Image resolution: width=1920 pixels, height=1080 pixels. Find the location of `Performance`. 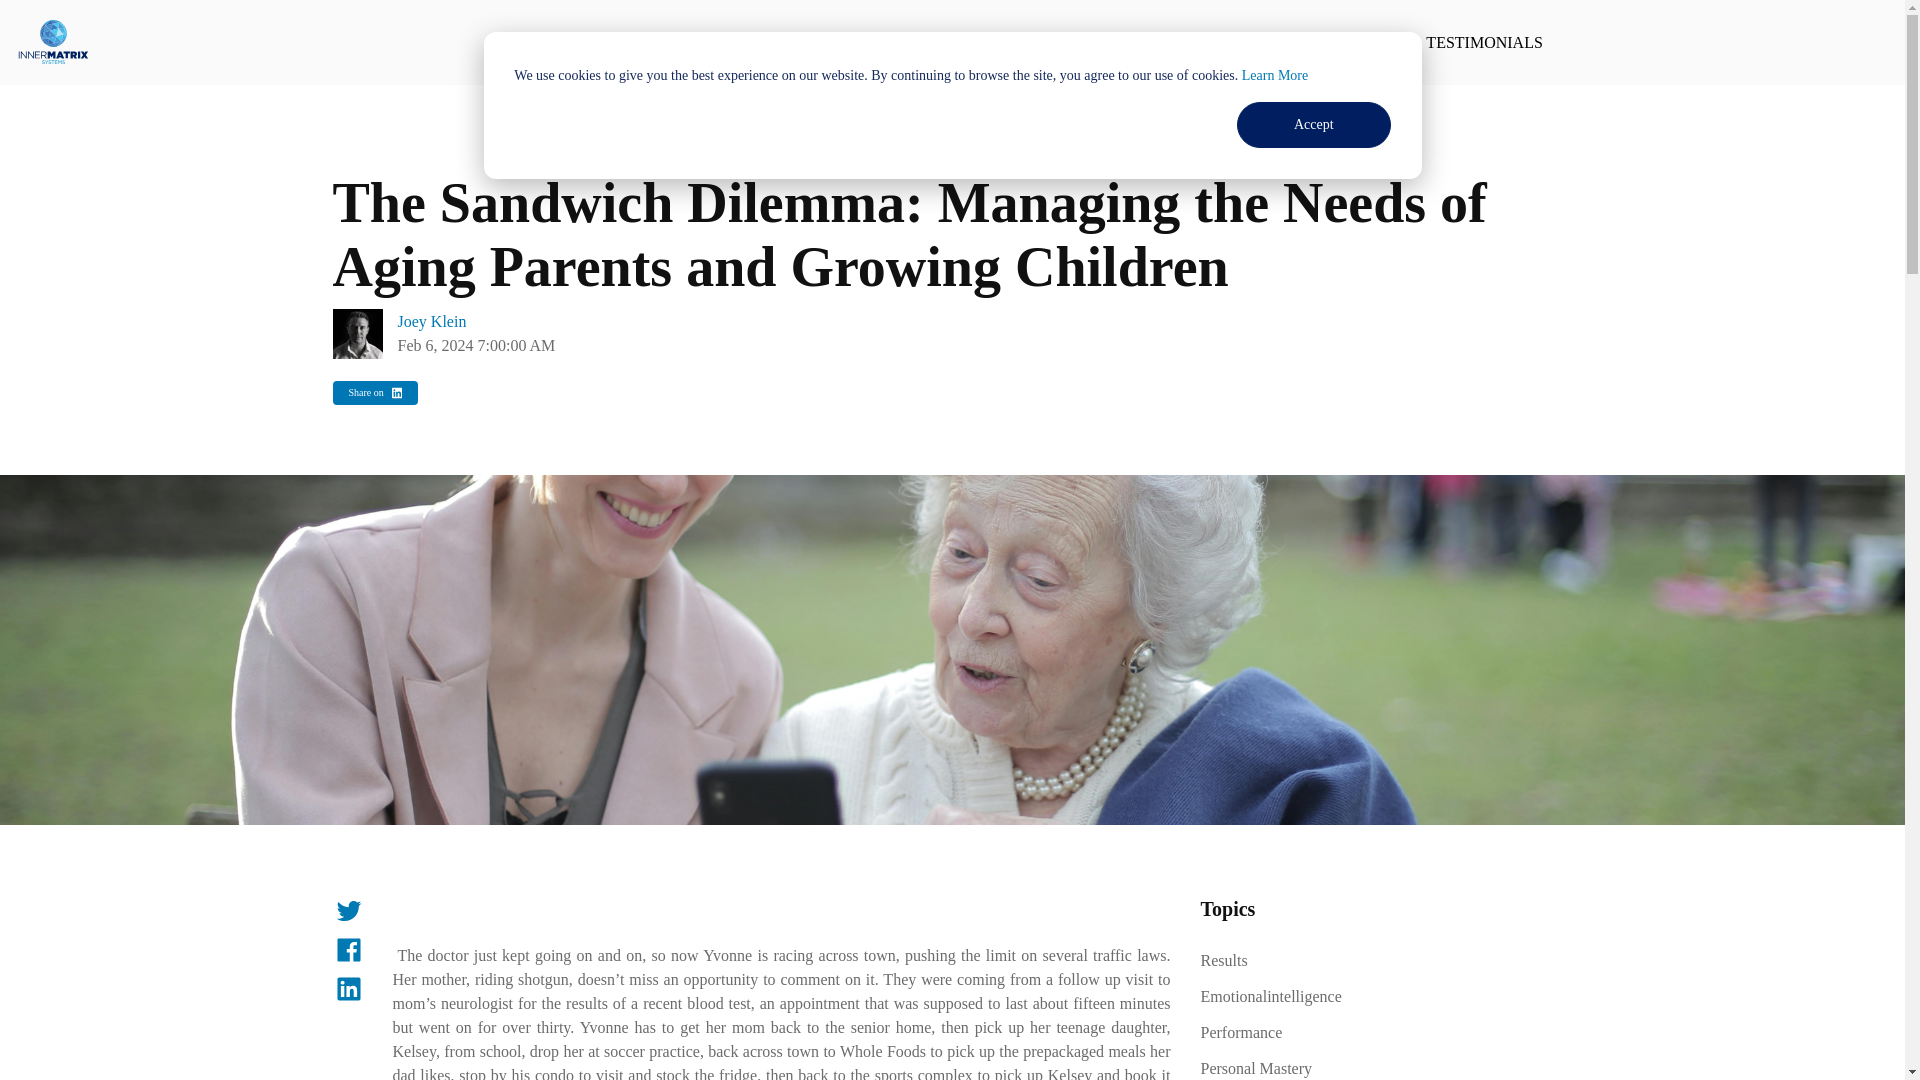

Performance is located at coordinates (1241, 1032).